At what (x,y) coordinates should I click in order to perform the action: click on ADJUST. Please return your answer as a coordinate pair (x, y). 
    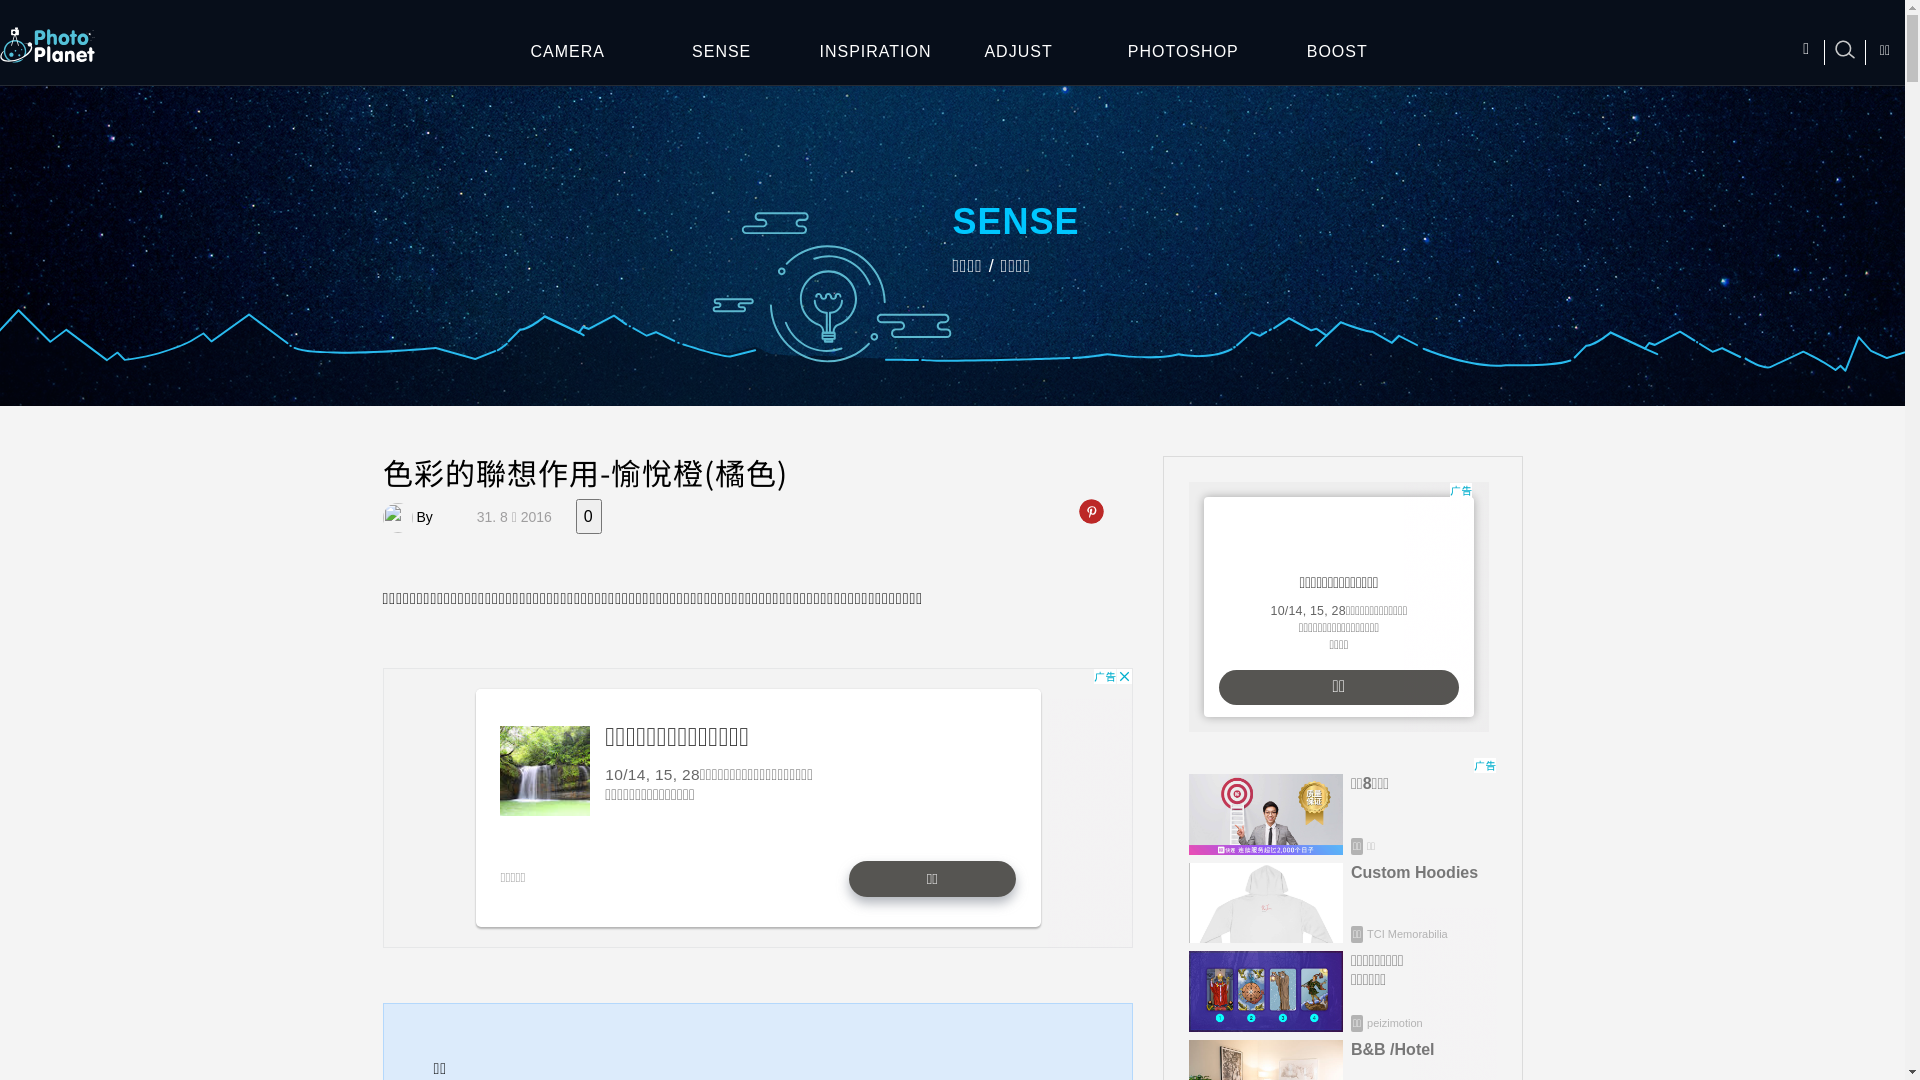
    Looking at the image, I should click on (1058, 48).